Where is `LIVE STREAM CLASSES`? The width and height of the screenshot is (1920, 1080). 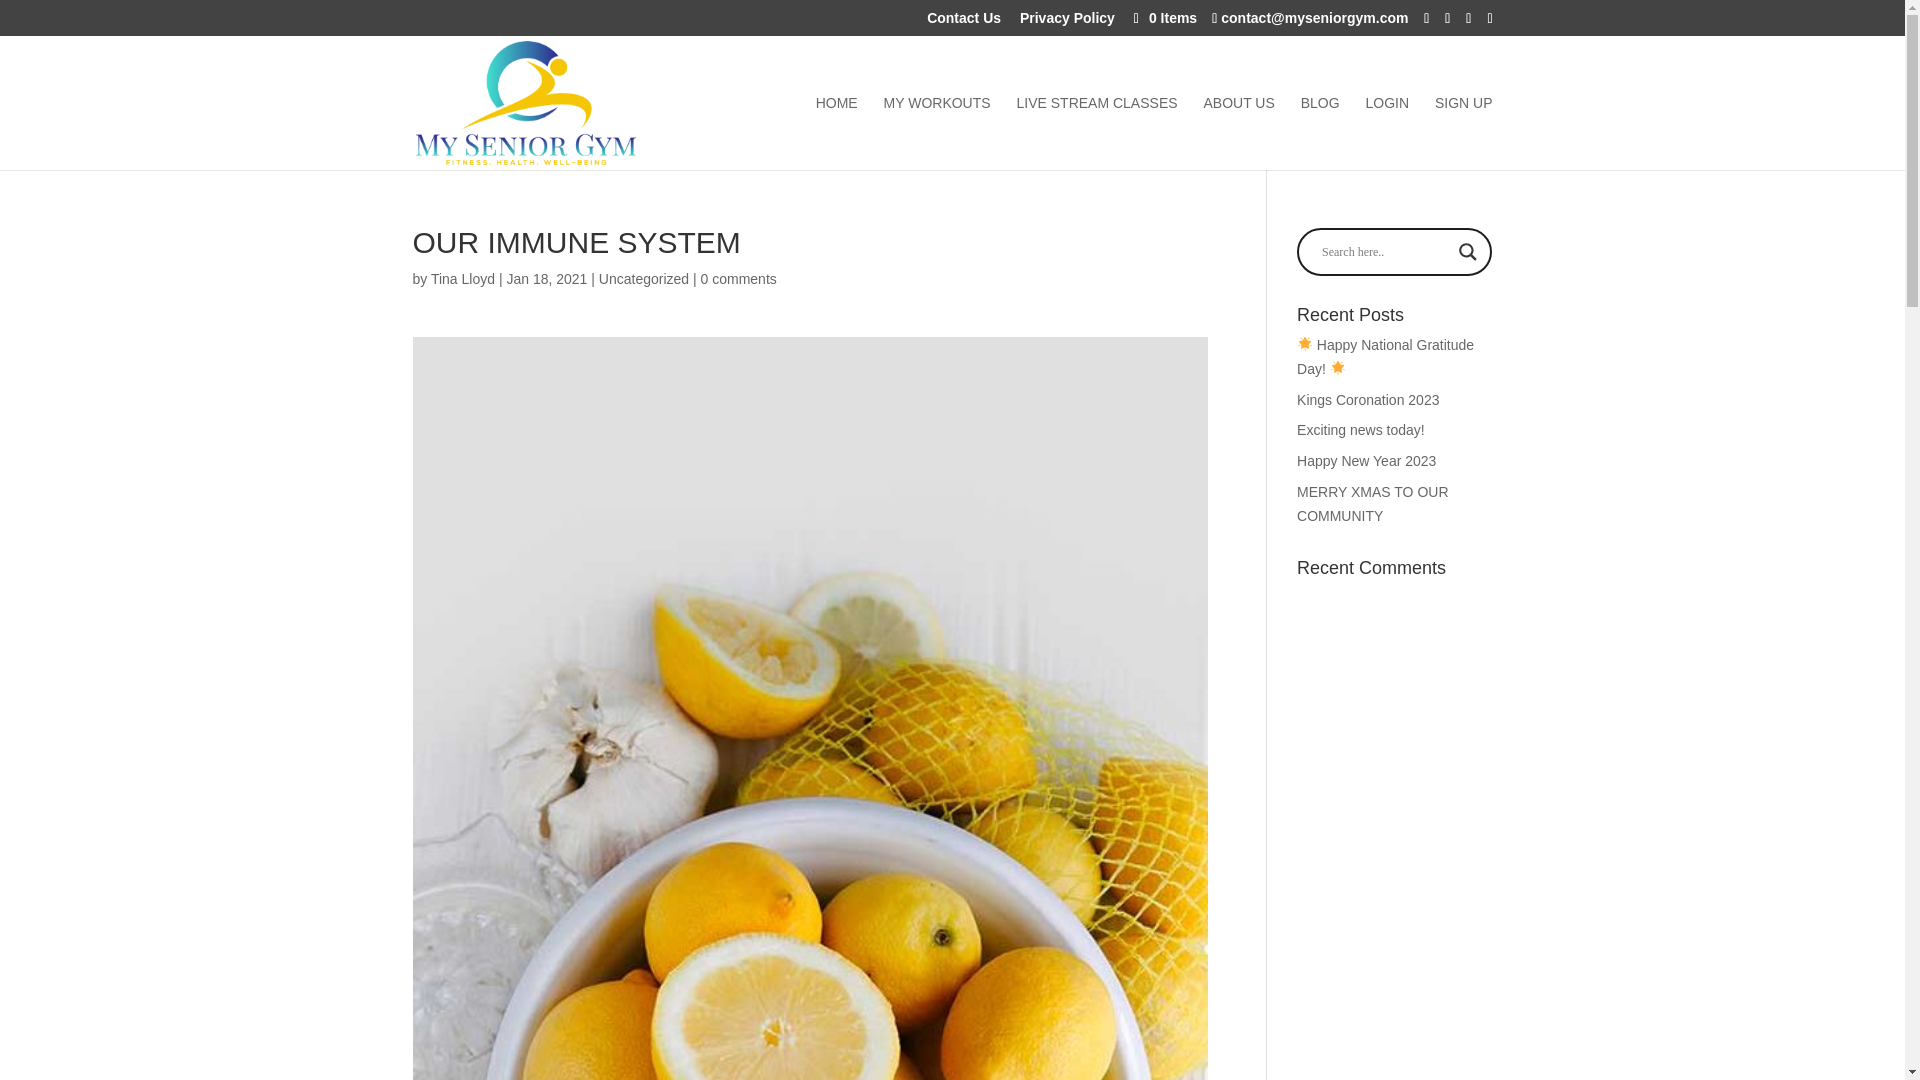 LIVE STREAM CLASSES is located at coordinates (1096, 132).